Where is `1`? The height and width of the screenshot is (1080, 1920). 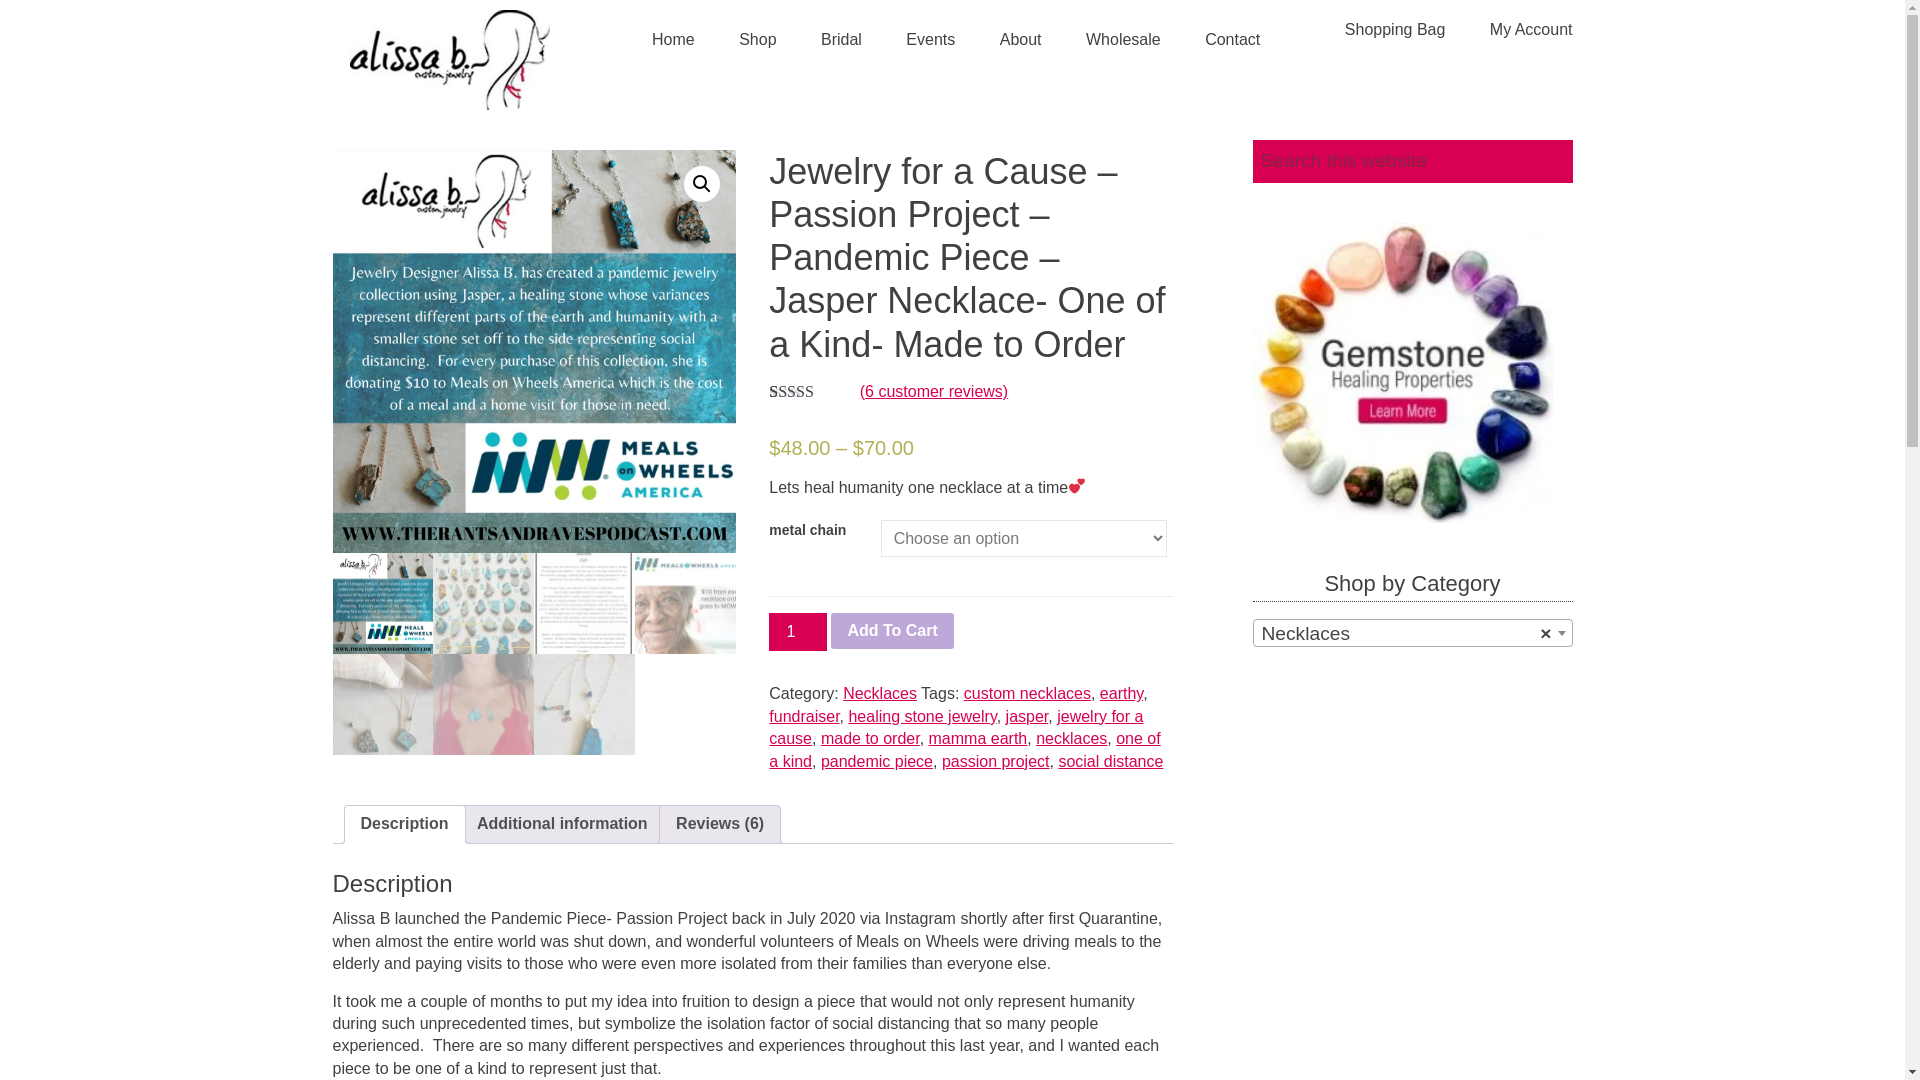
1 is located at coordinates (798, 632).